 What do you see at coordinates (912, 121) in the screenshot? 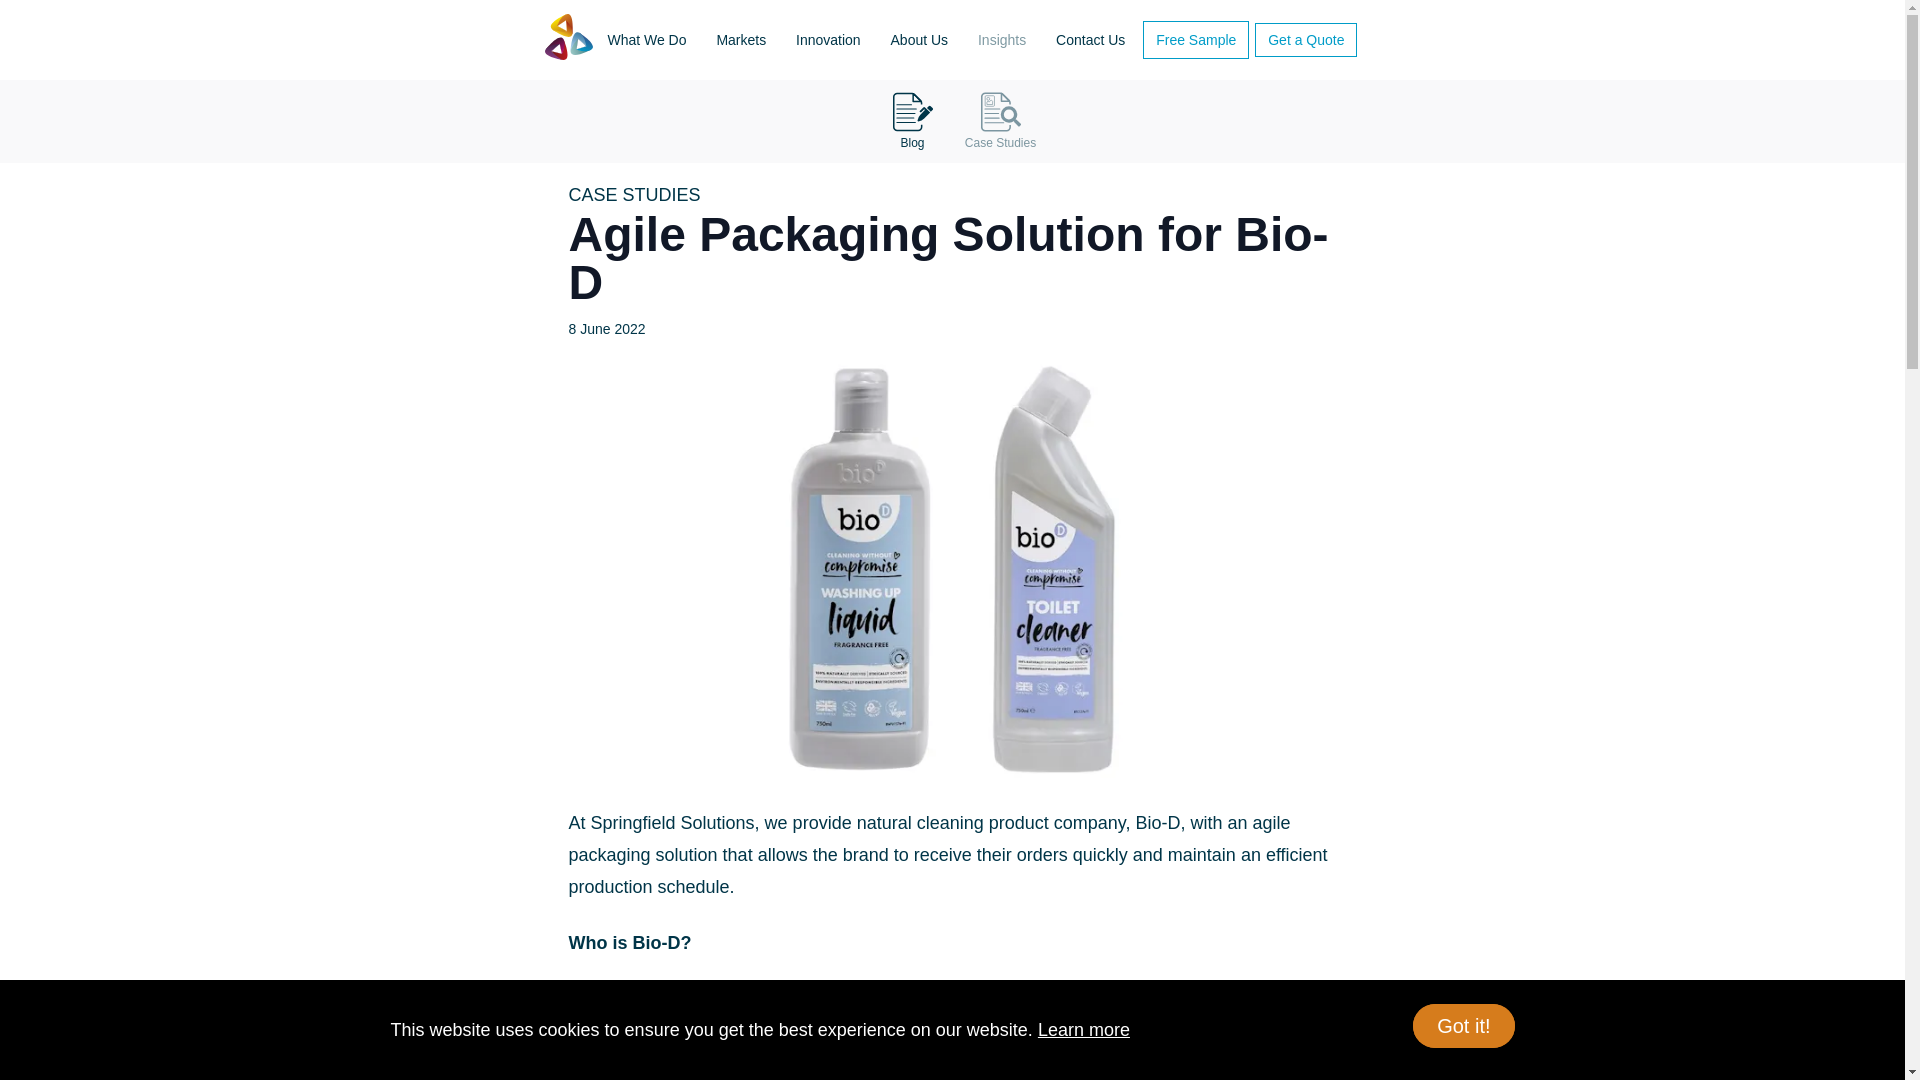
I see `Blog` at bounding box center [912, 121].